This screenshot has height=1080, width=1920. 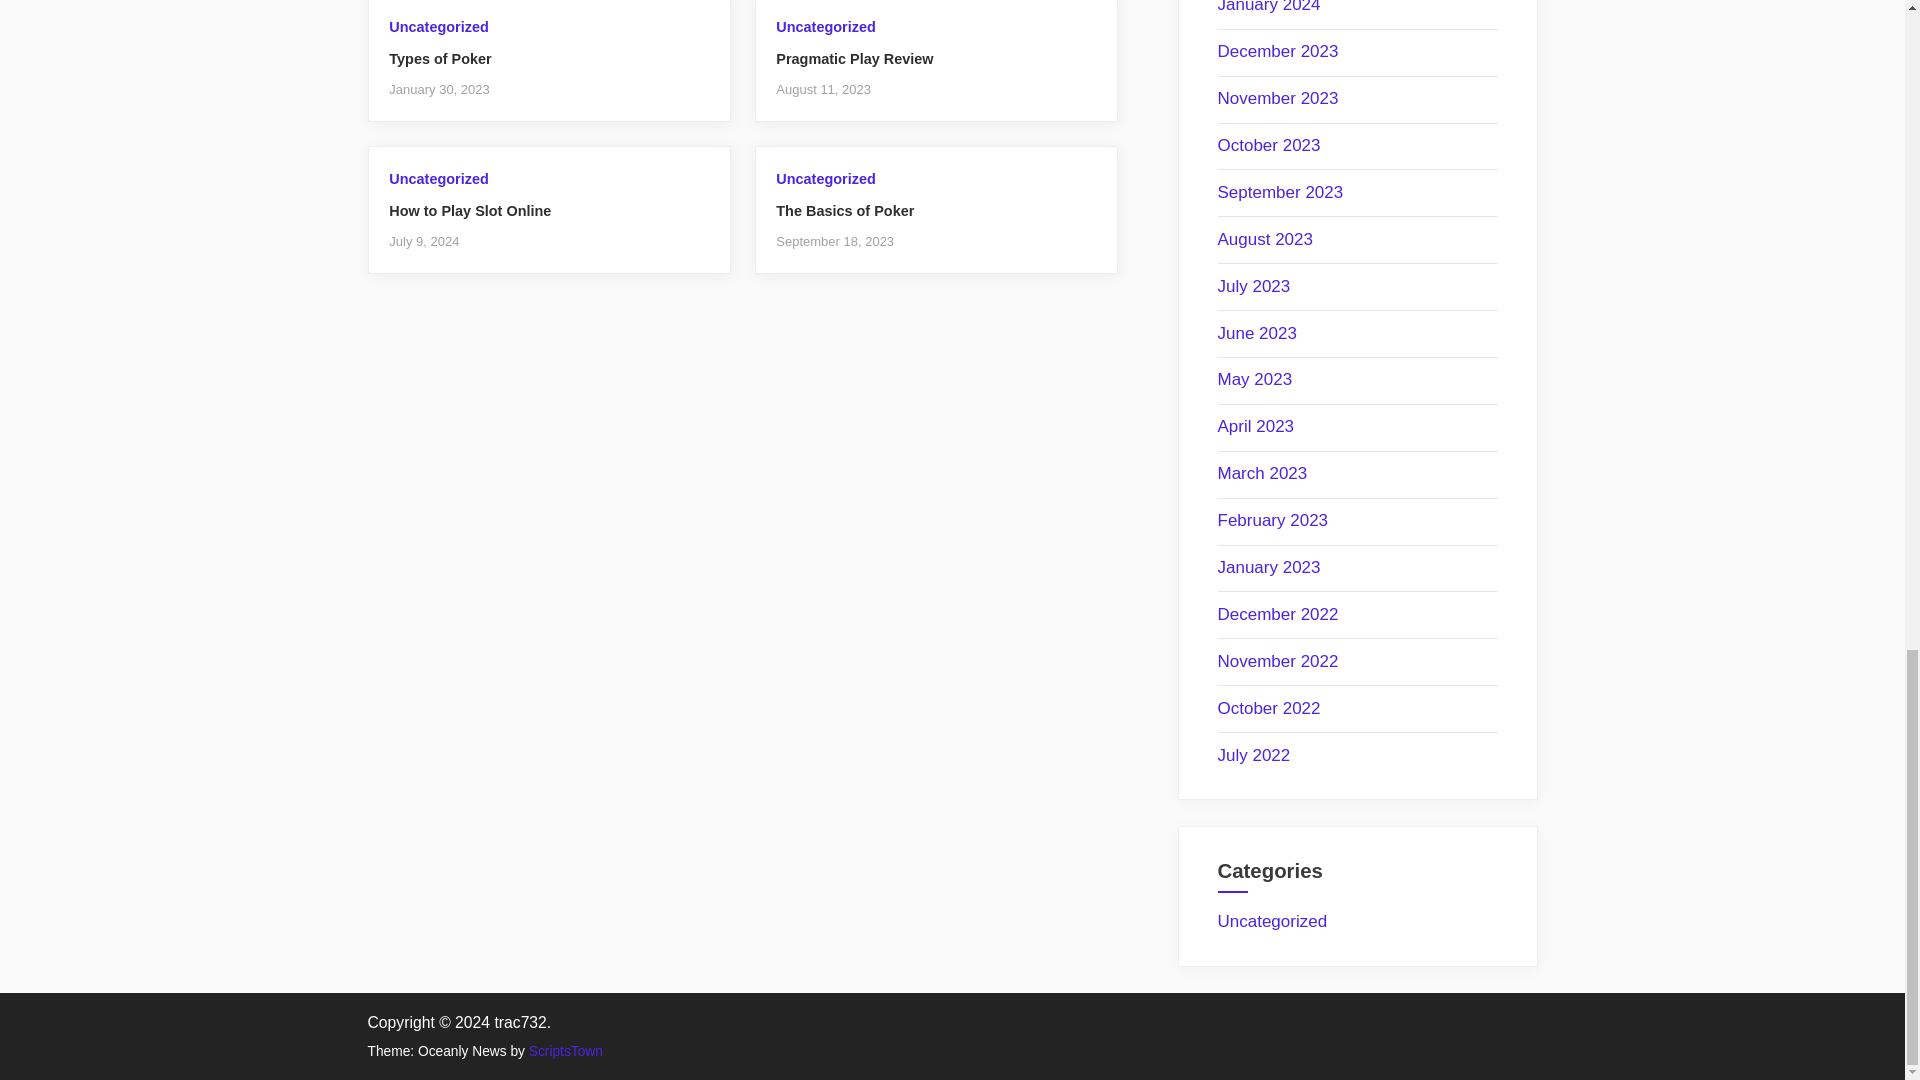 What do you see at coordinates (825, 178) in the screenshot?
I see `Uncategorized` at bounding box center [825, 178].